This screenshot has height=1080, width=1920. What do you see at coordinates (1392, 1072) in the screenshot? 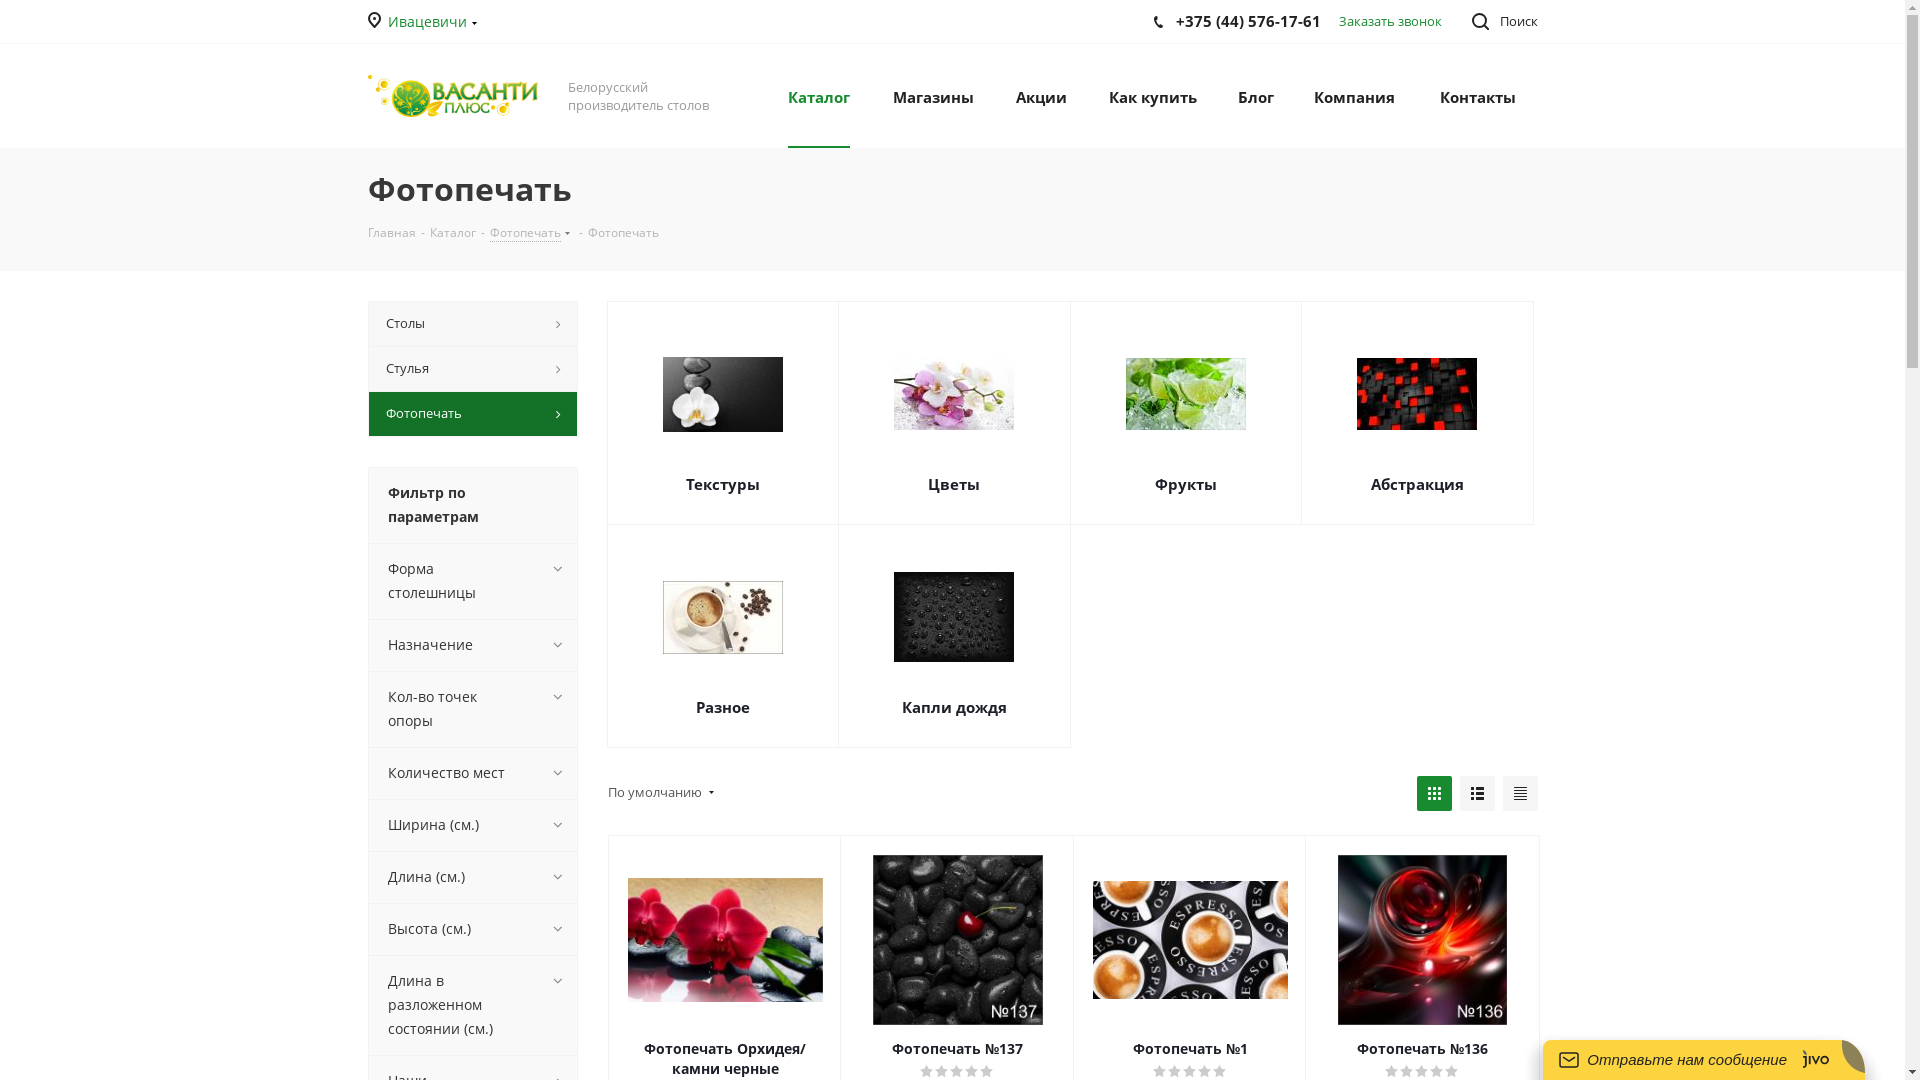
I see `1` at bounding box center [1392, 1072].